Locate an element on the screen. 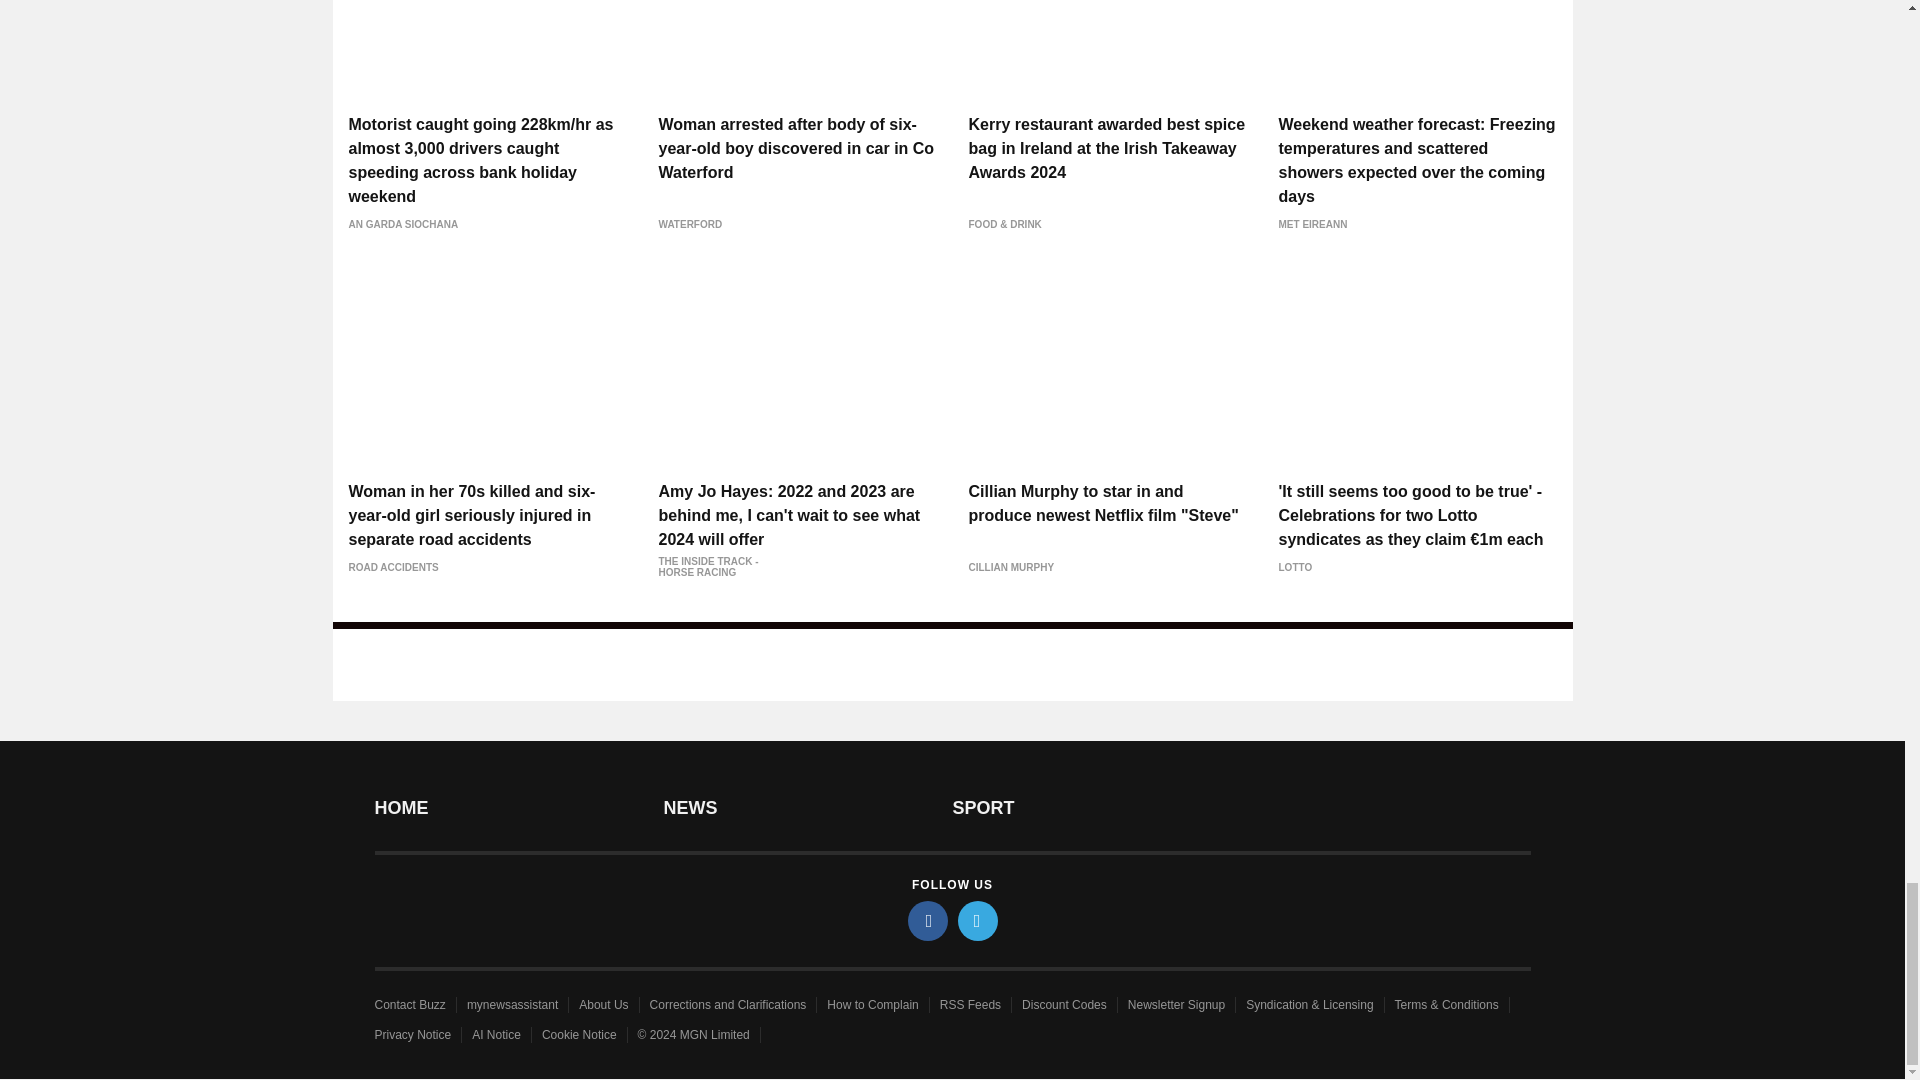 This screenshot has height=1080, width=1920. twitter is located at coordinates (978, 920).